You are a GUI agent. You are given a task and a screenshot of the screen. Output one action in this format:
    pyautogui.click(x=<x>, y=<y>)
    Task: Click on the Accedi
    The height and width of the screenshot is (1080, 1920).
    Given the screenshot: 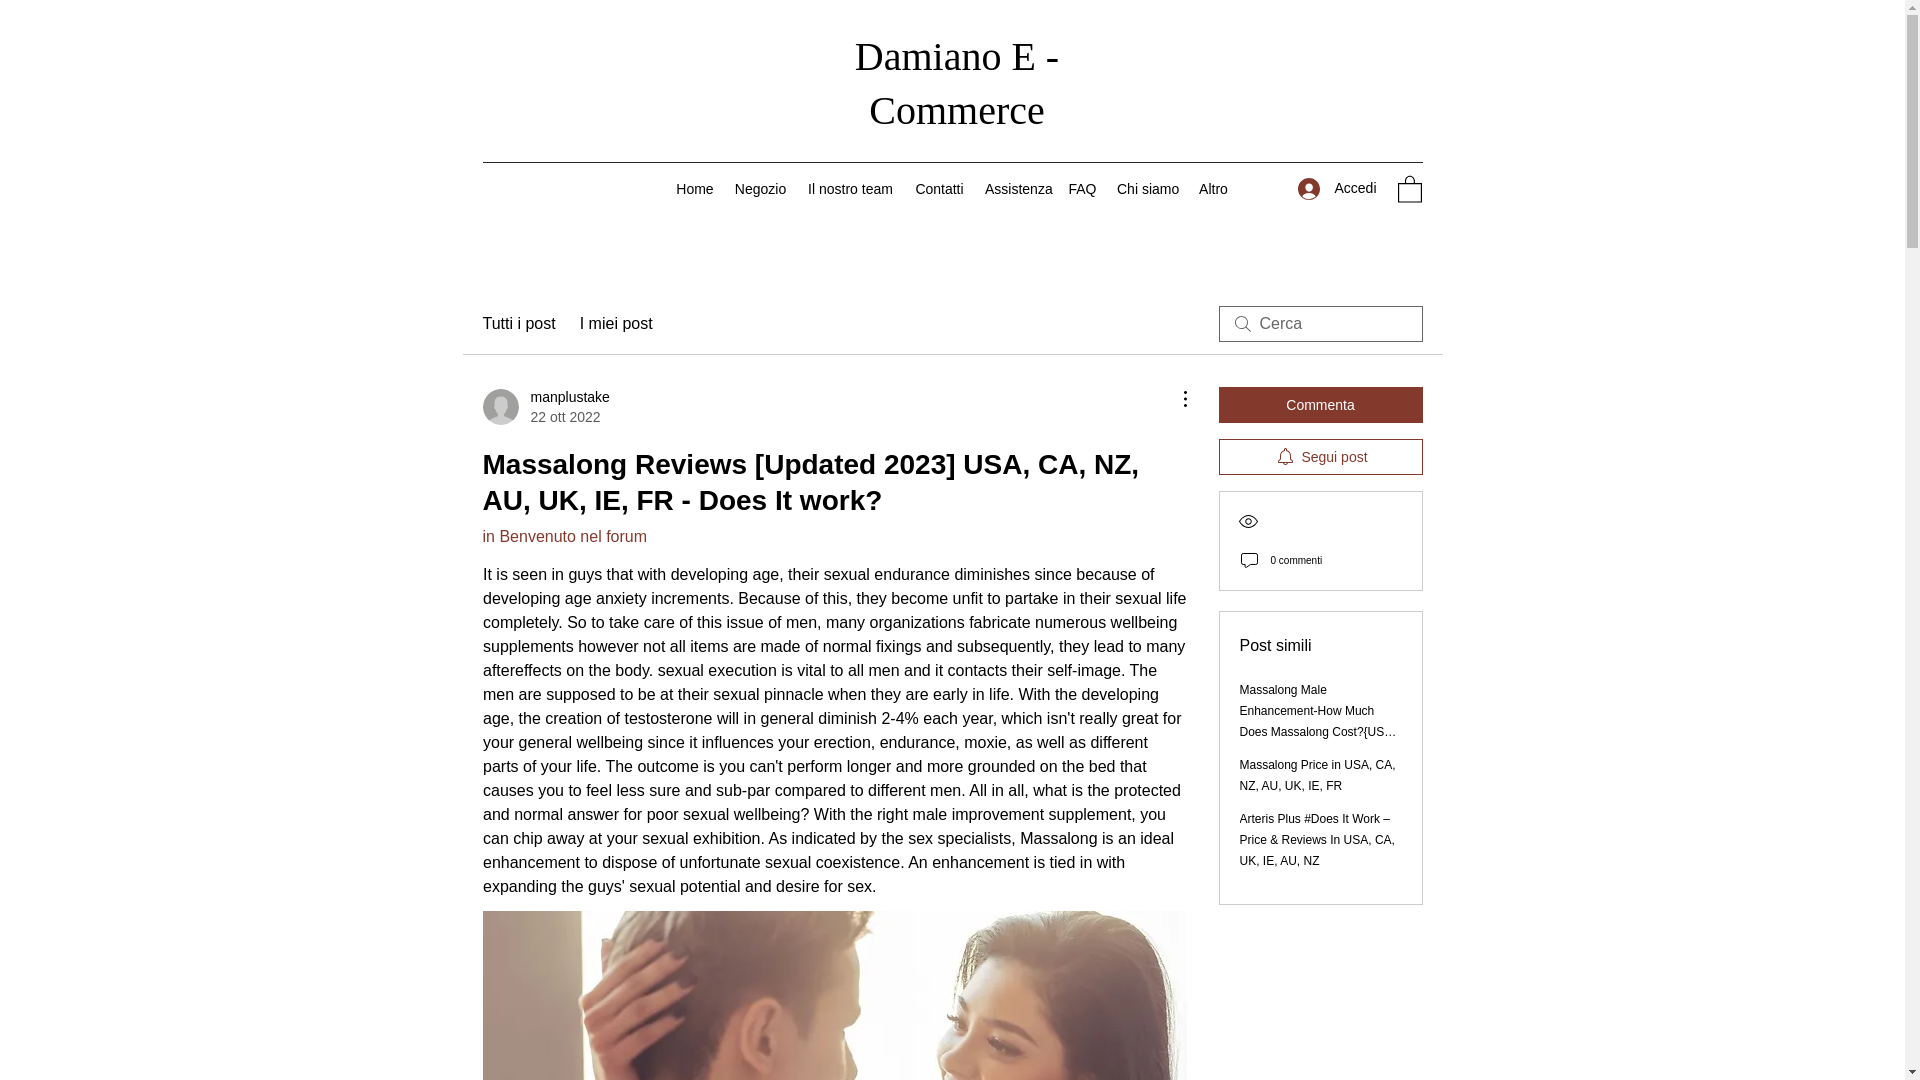 What is the action you would take?
    pyautogui.click(x=940, y=188)
    